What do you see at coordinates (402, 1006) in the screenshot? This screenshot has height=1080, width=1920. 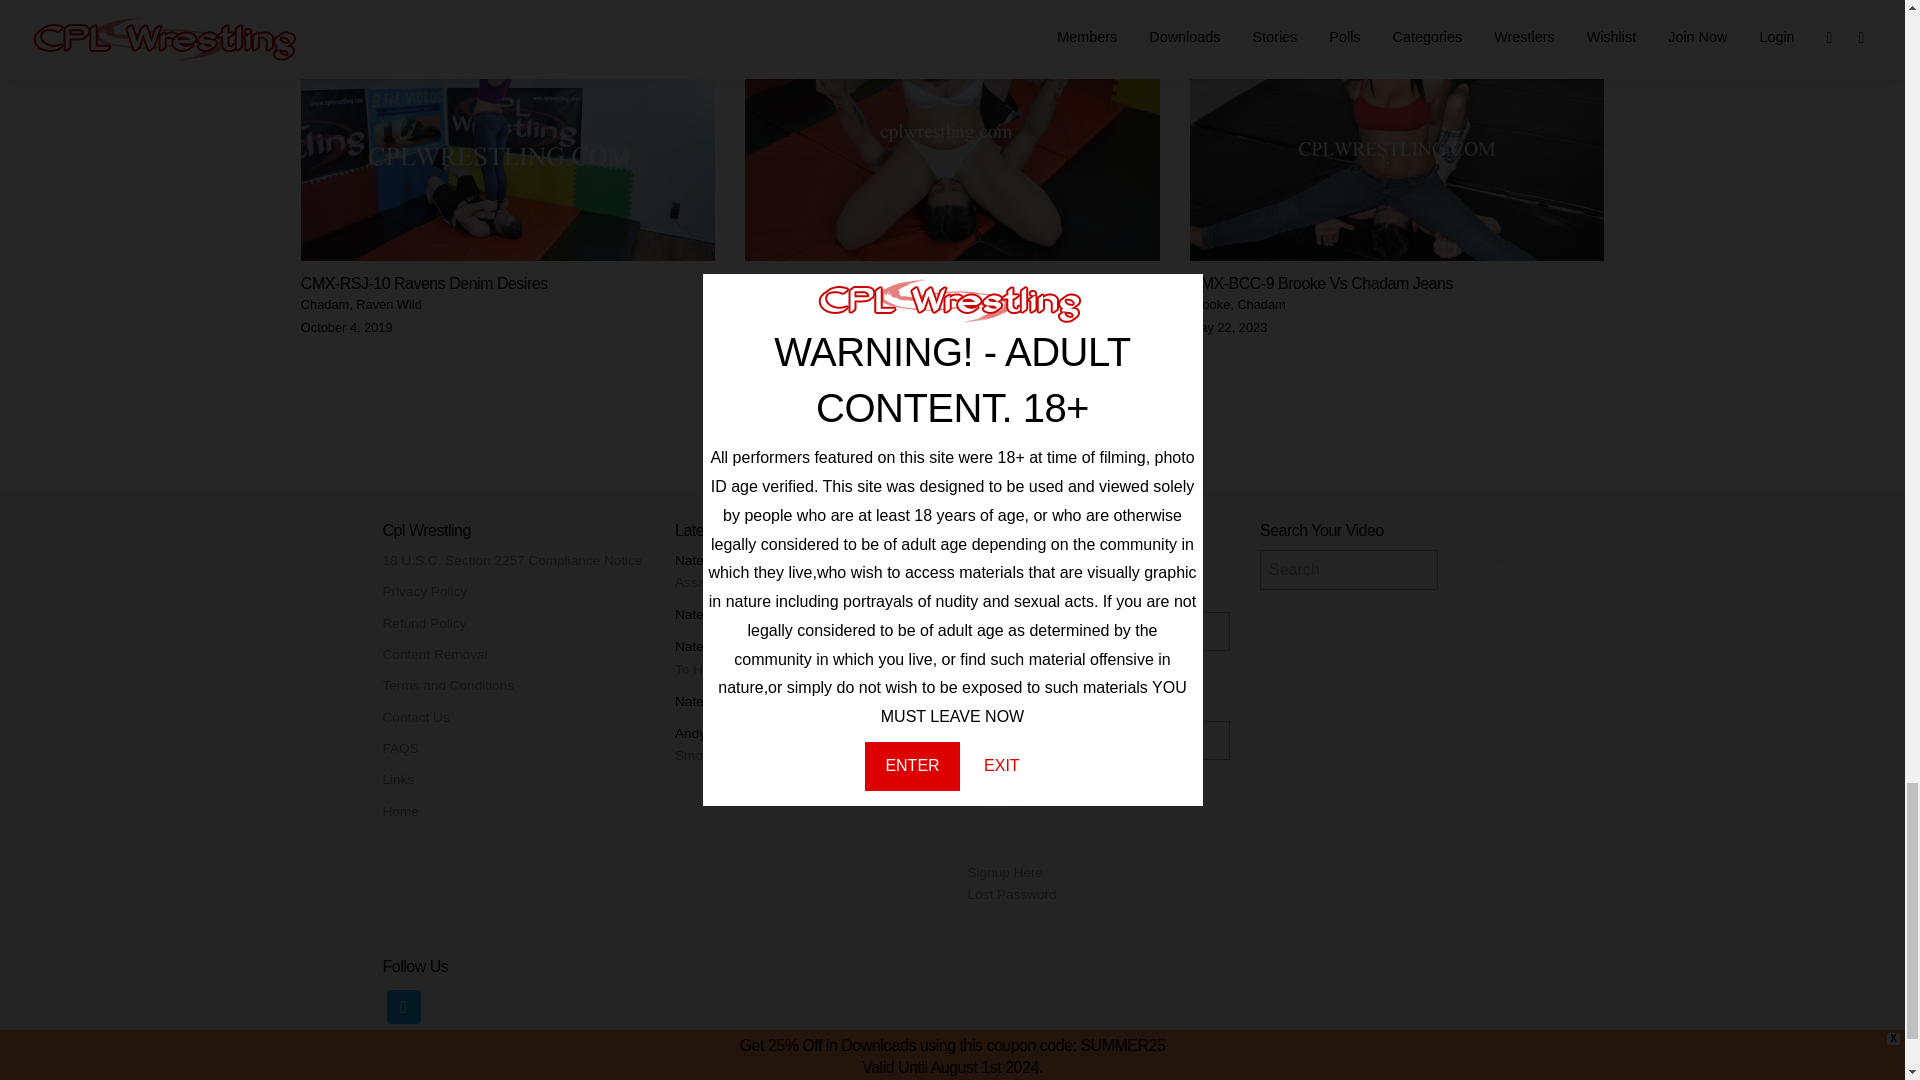 I see `Twitter` at bounding box center [402, 1006].